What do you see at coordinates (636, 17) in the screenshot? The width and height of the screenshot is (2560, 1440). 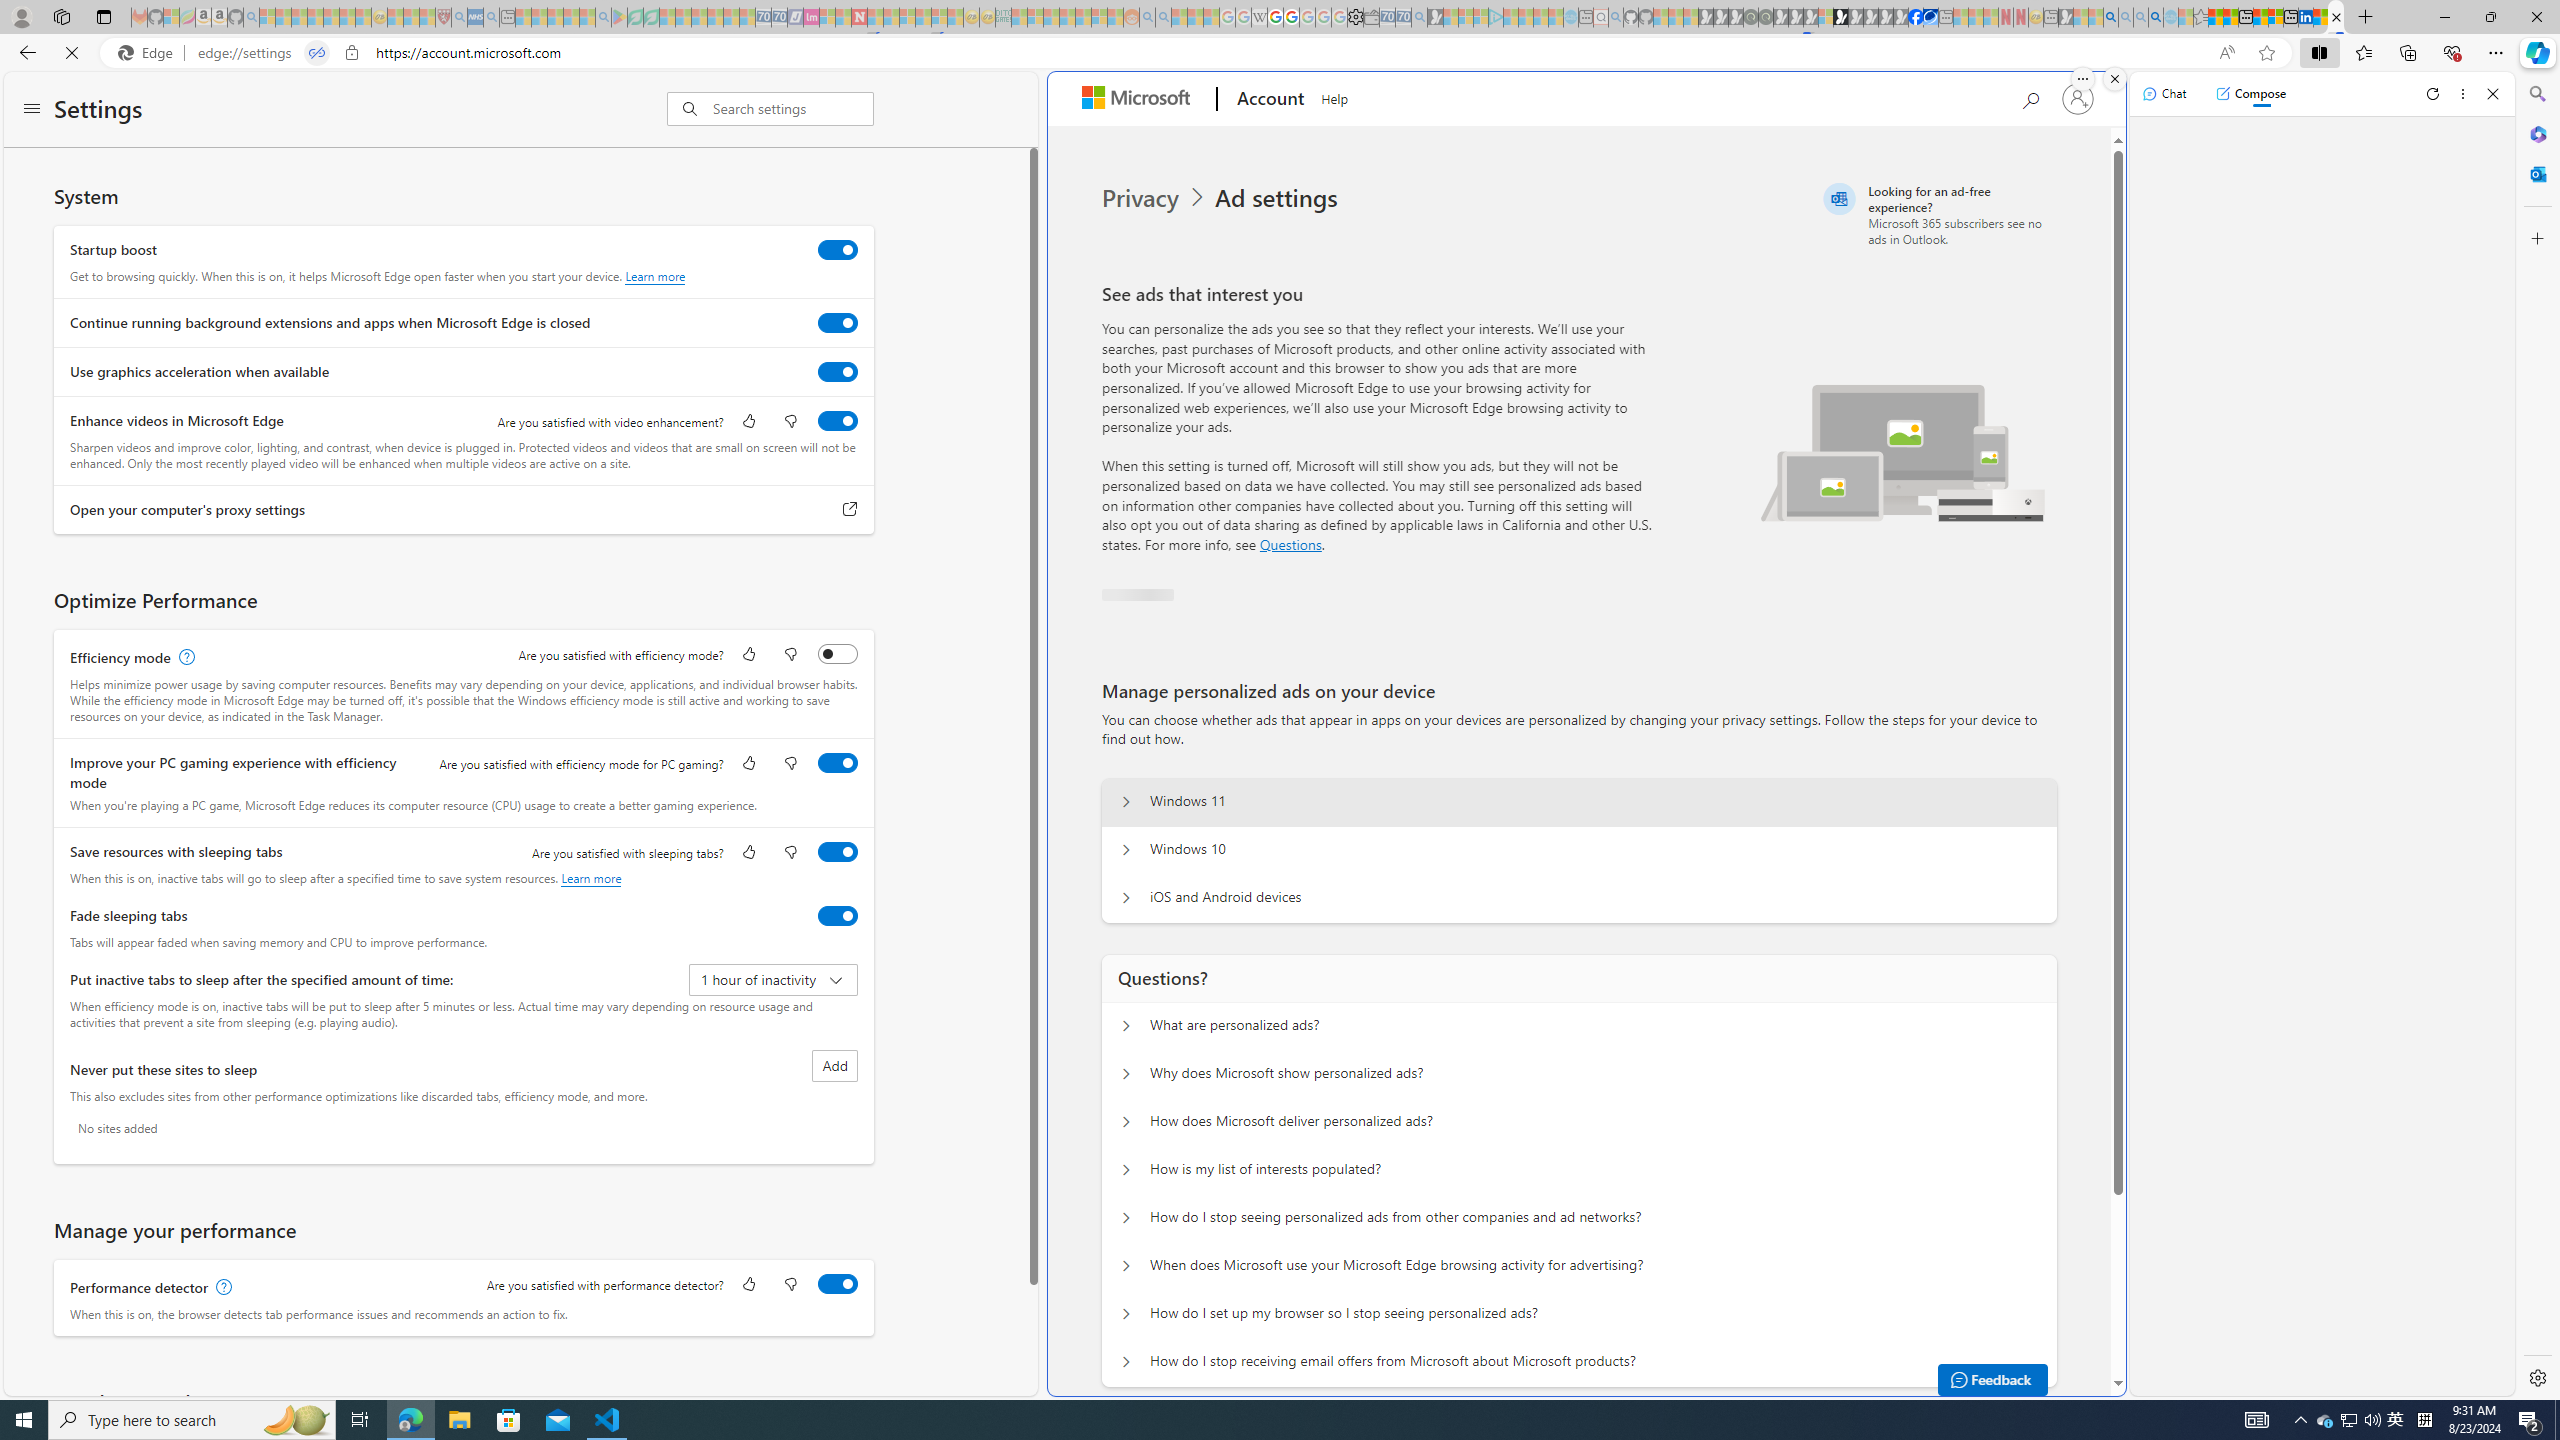 I see `Terms of Use Agreement - Sleeping` at bounding box center [636, 17].